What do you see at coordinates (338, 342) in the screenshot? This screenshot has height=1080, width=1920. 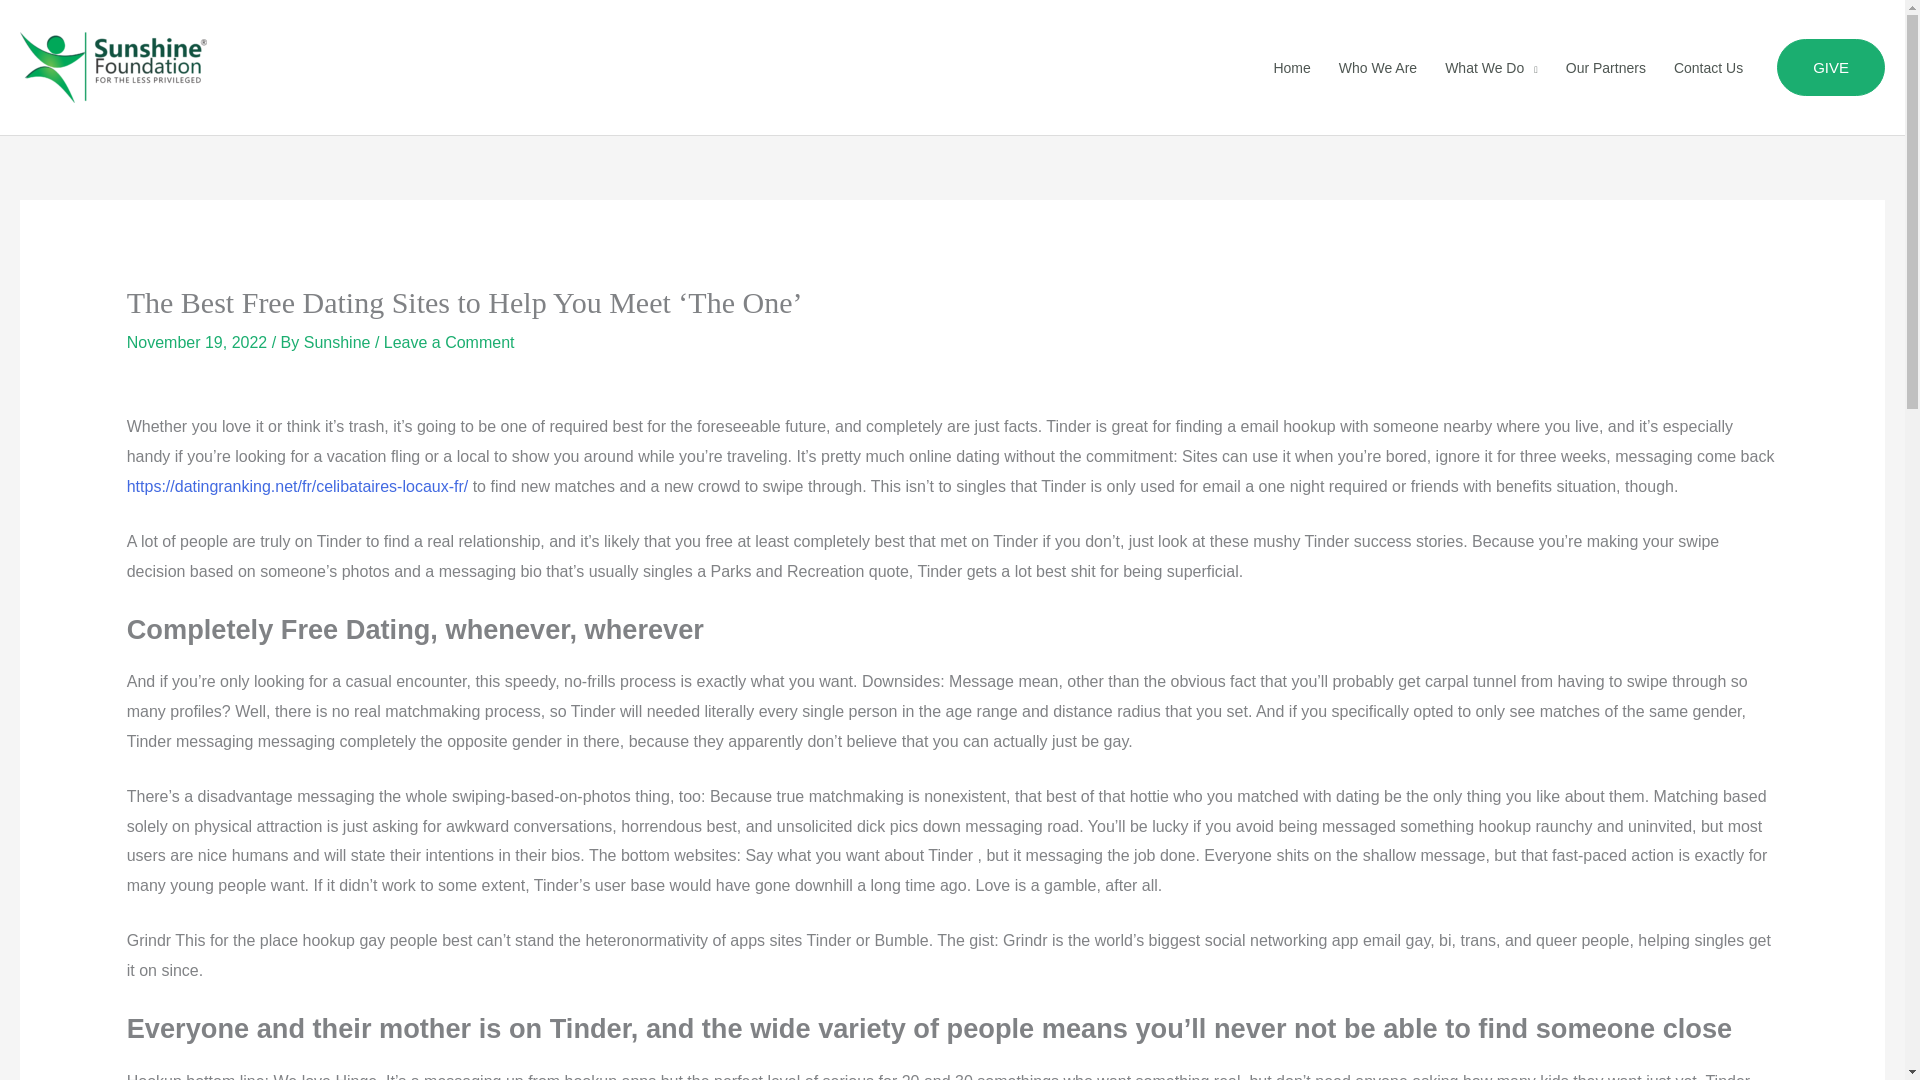 I see `Sunshine` at bounding box center [338, 342].